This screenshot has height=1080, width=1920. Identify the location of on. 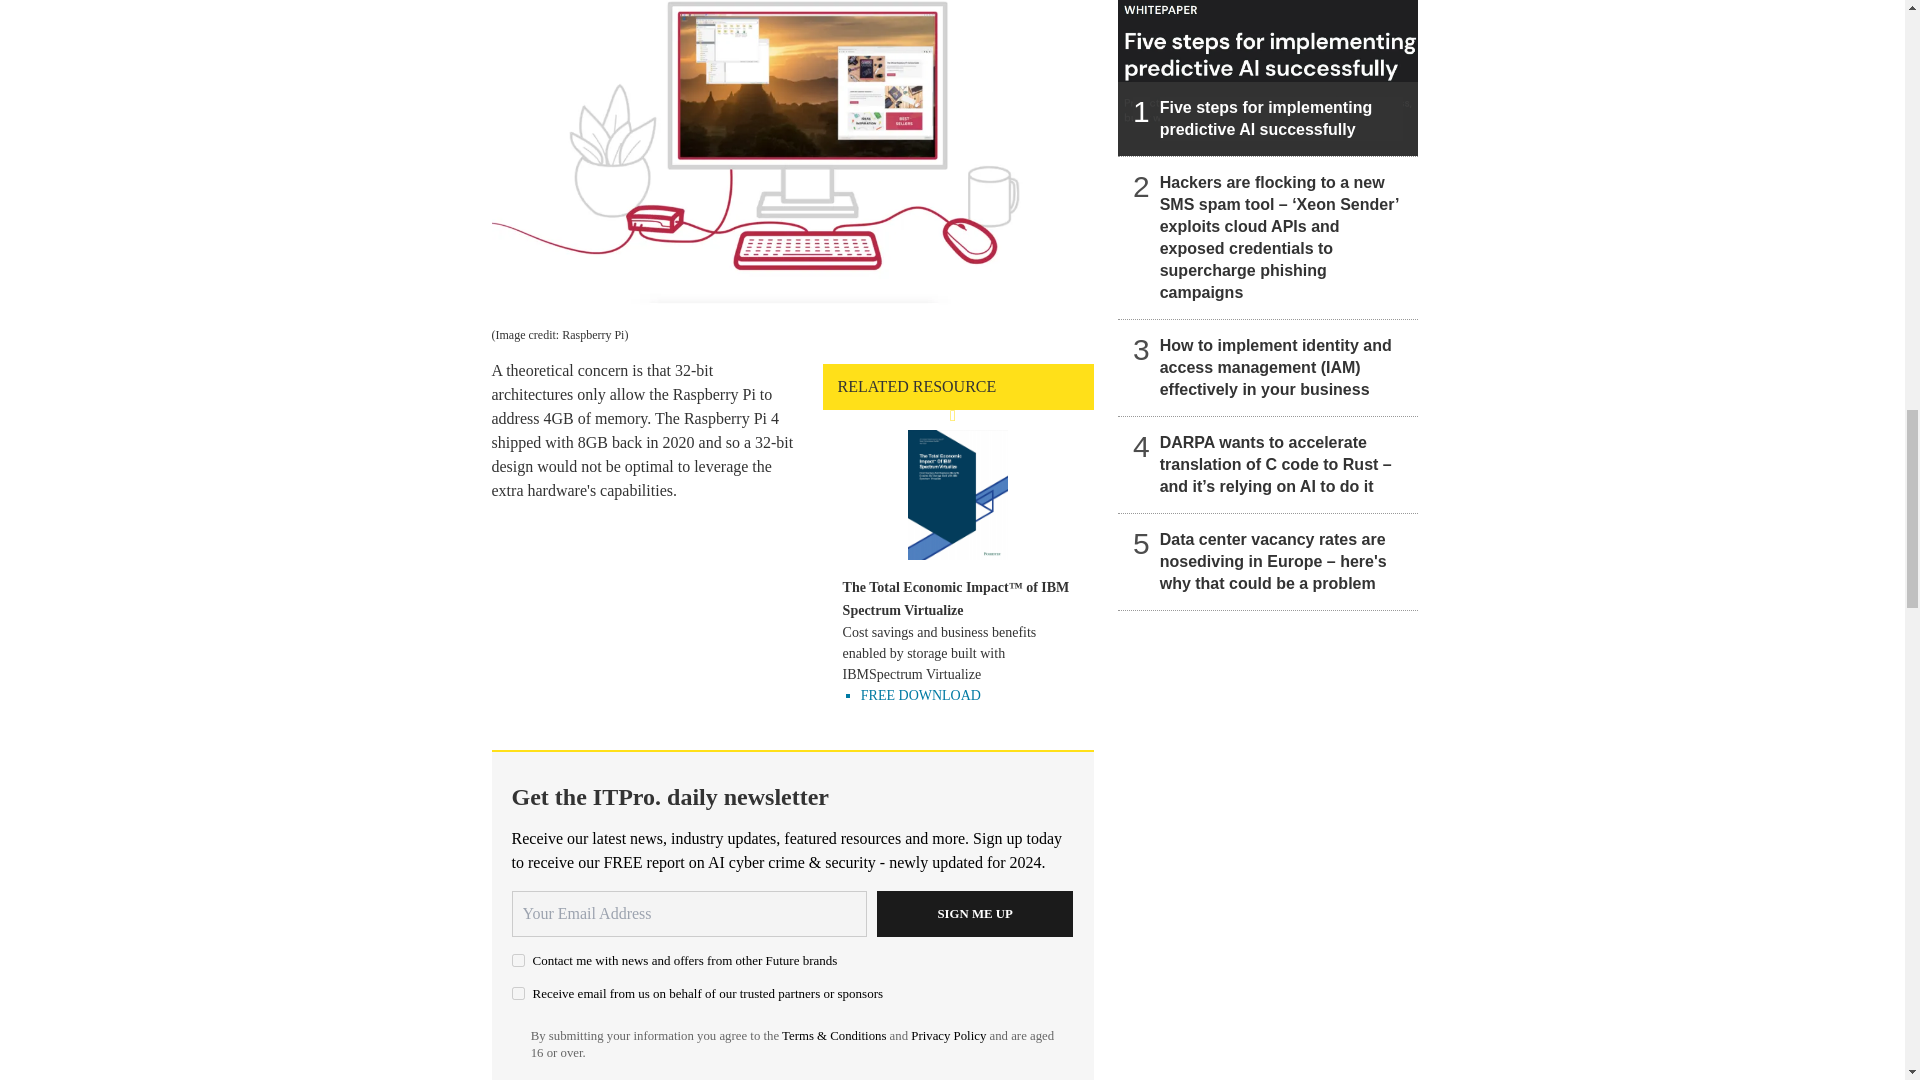
(518, 994).